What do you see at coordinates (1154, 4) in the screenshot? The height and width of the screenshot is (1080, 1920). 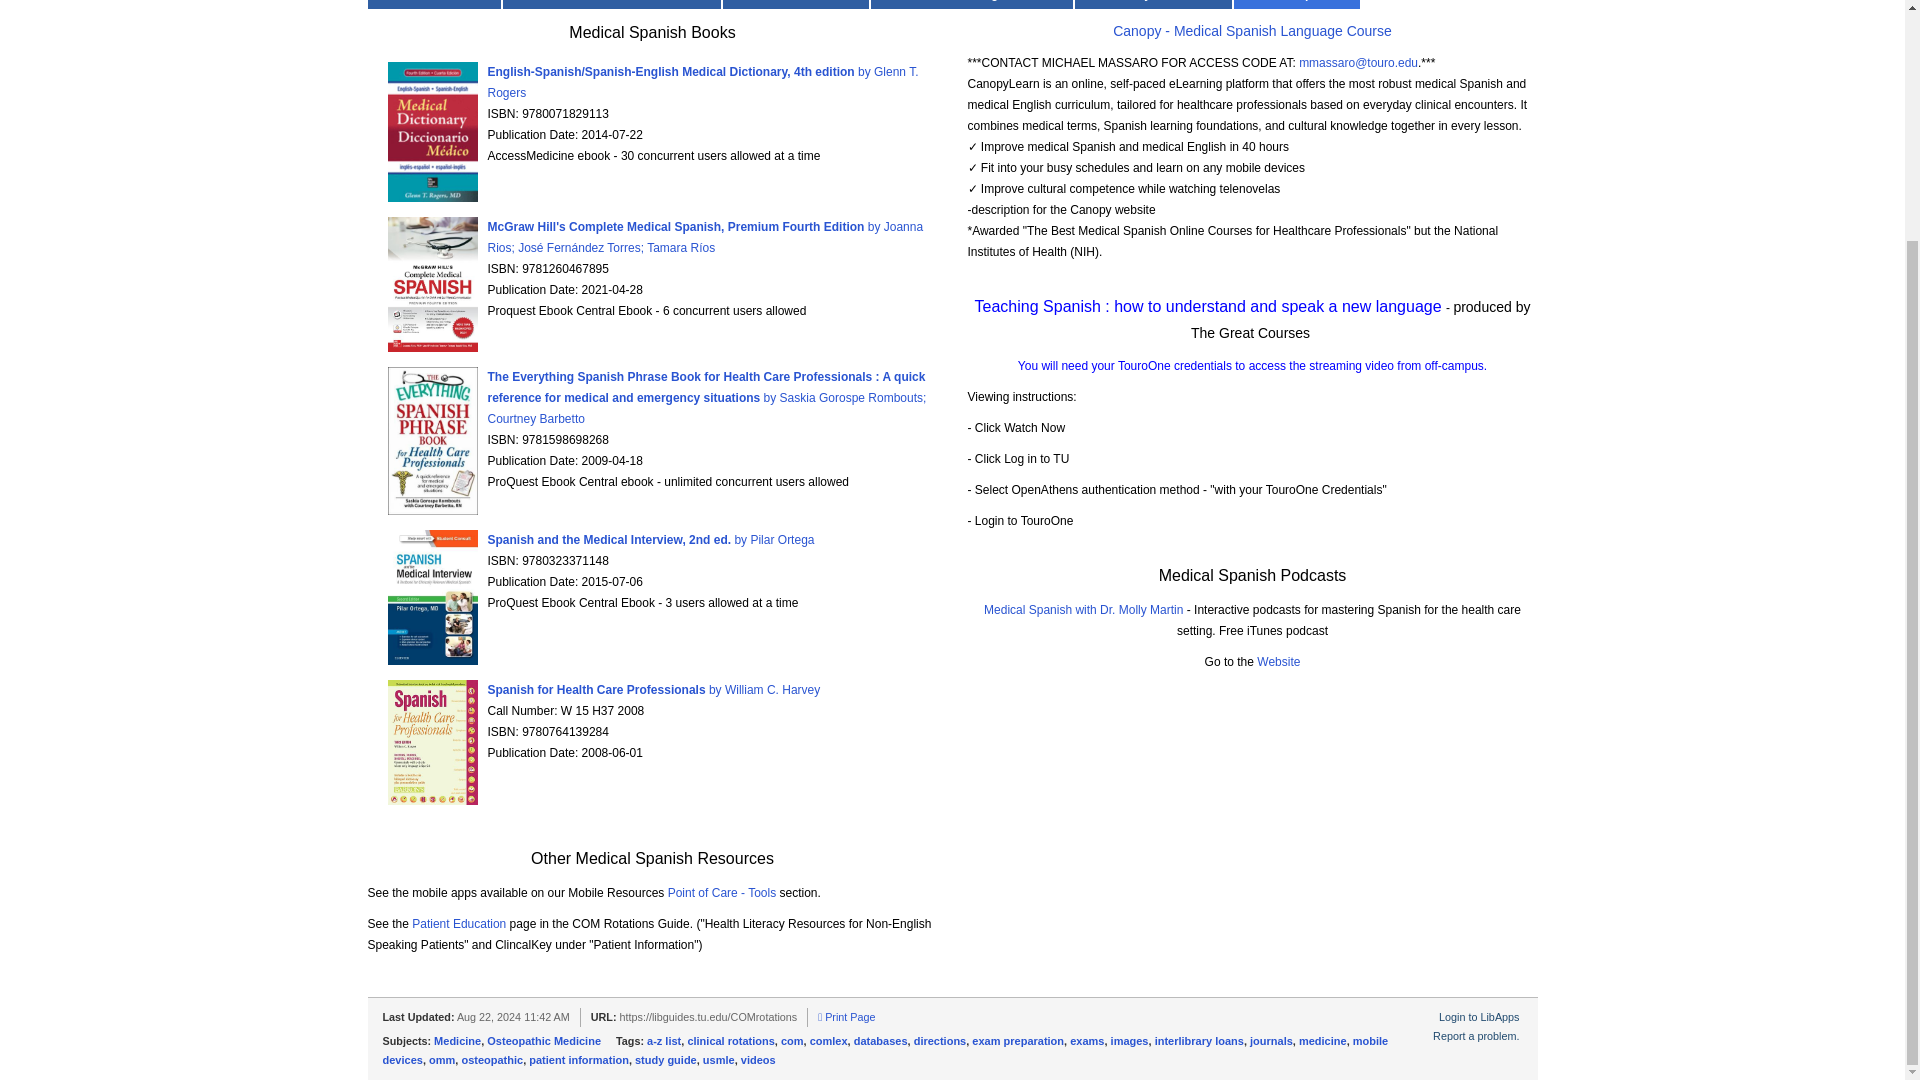 I see `Residency Resources` at bounding box center [1154, 4].